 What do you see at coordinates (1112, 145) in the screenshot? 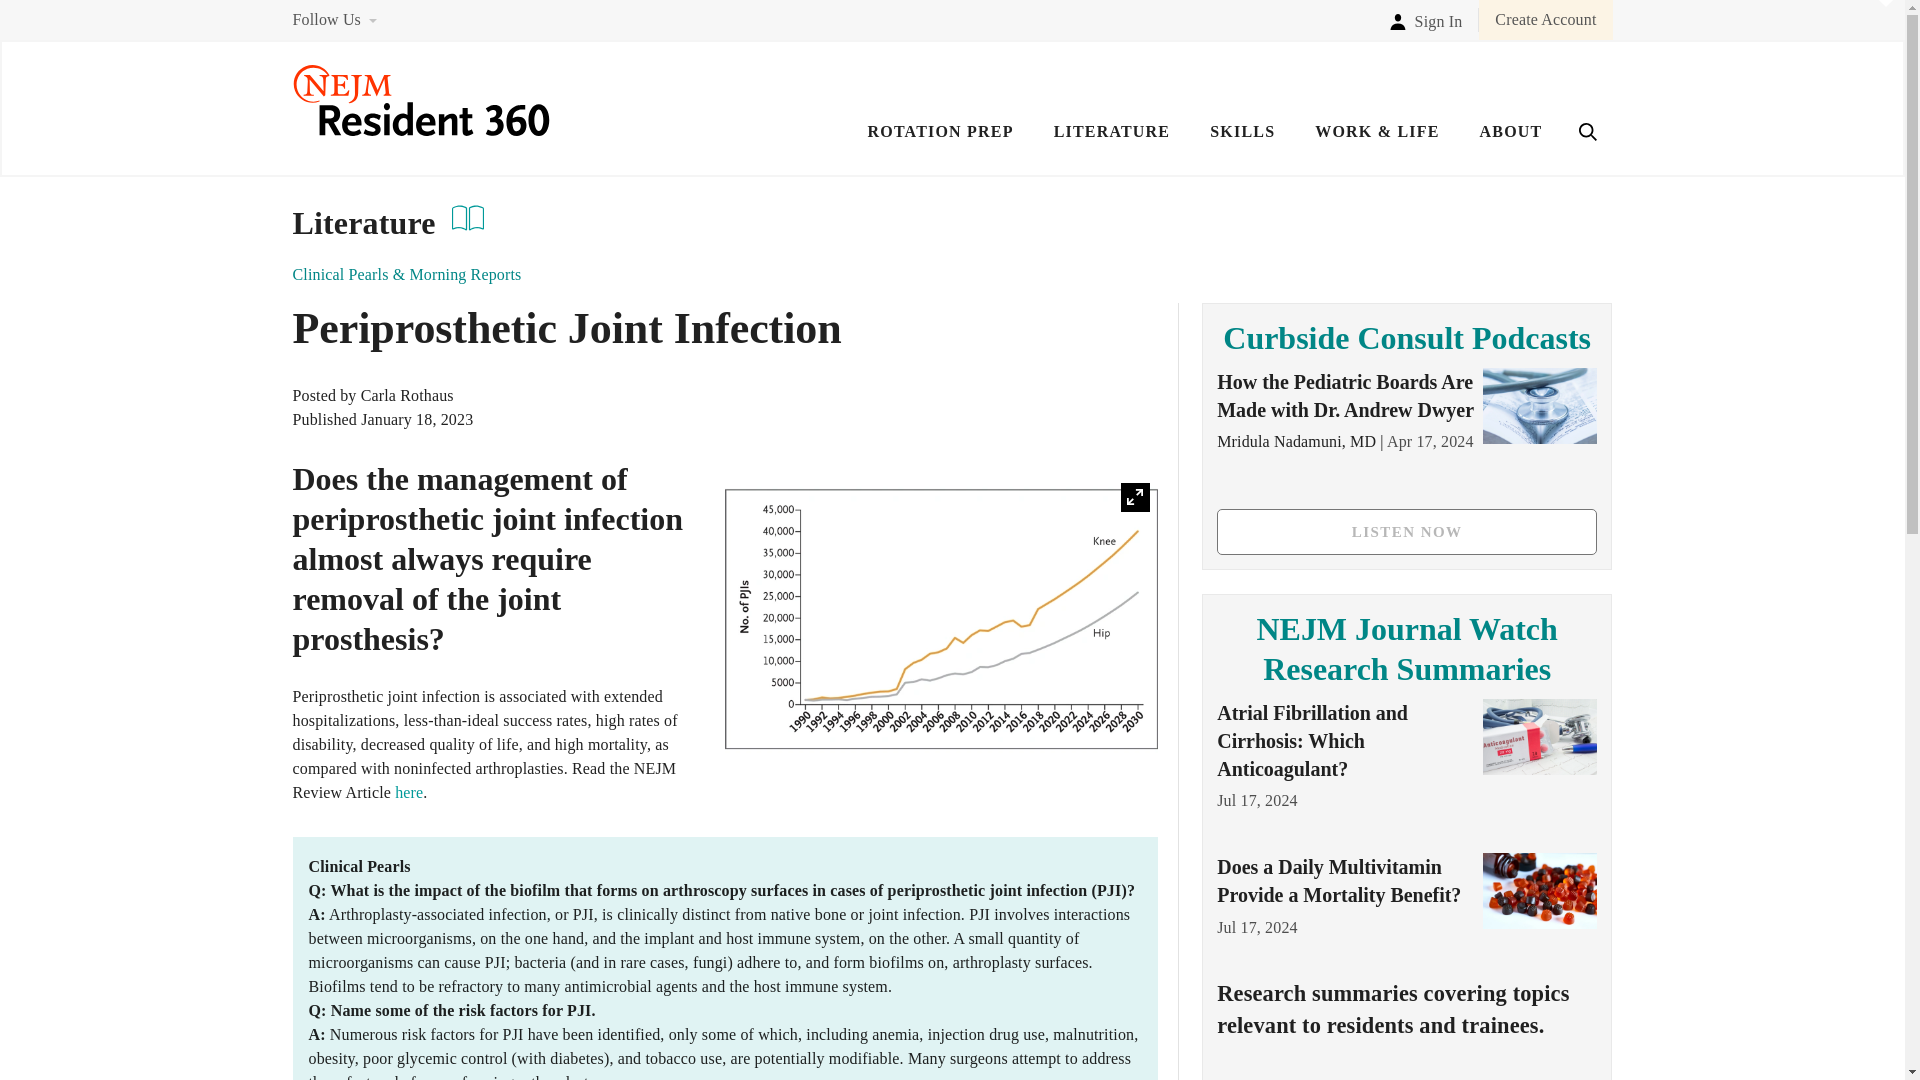
I see `LITERATURE` at bounding box center [1112, 145].